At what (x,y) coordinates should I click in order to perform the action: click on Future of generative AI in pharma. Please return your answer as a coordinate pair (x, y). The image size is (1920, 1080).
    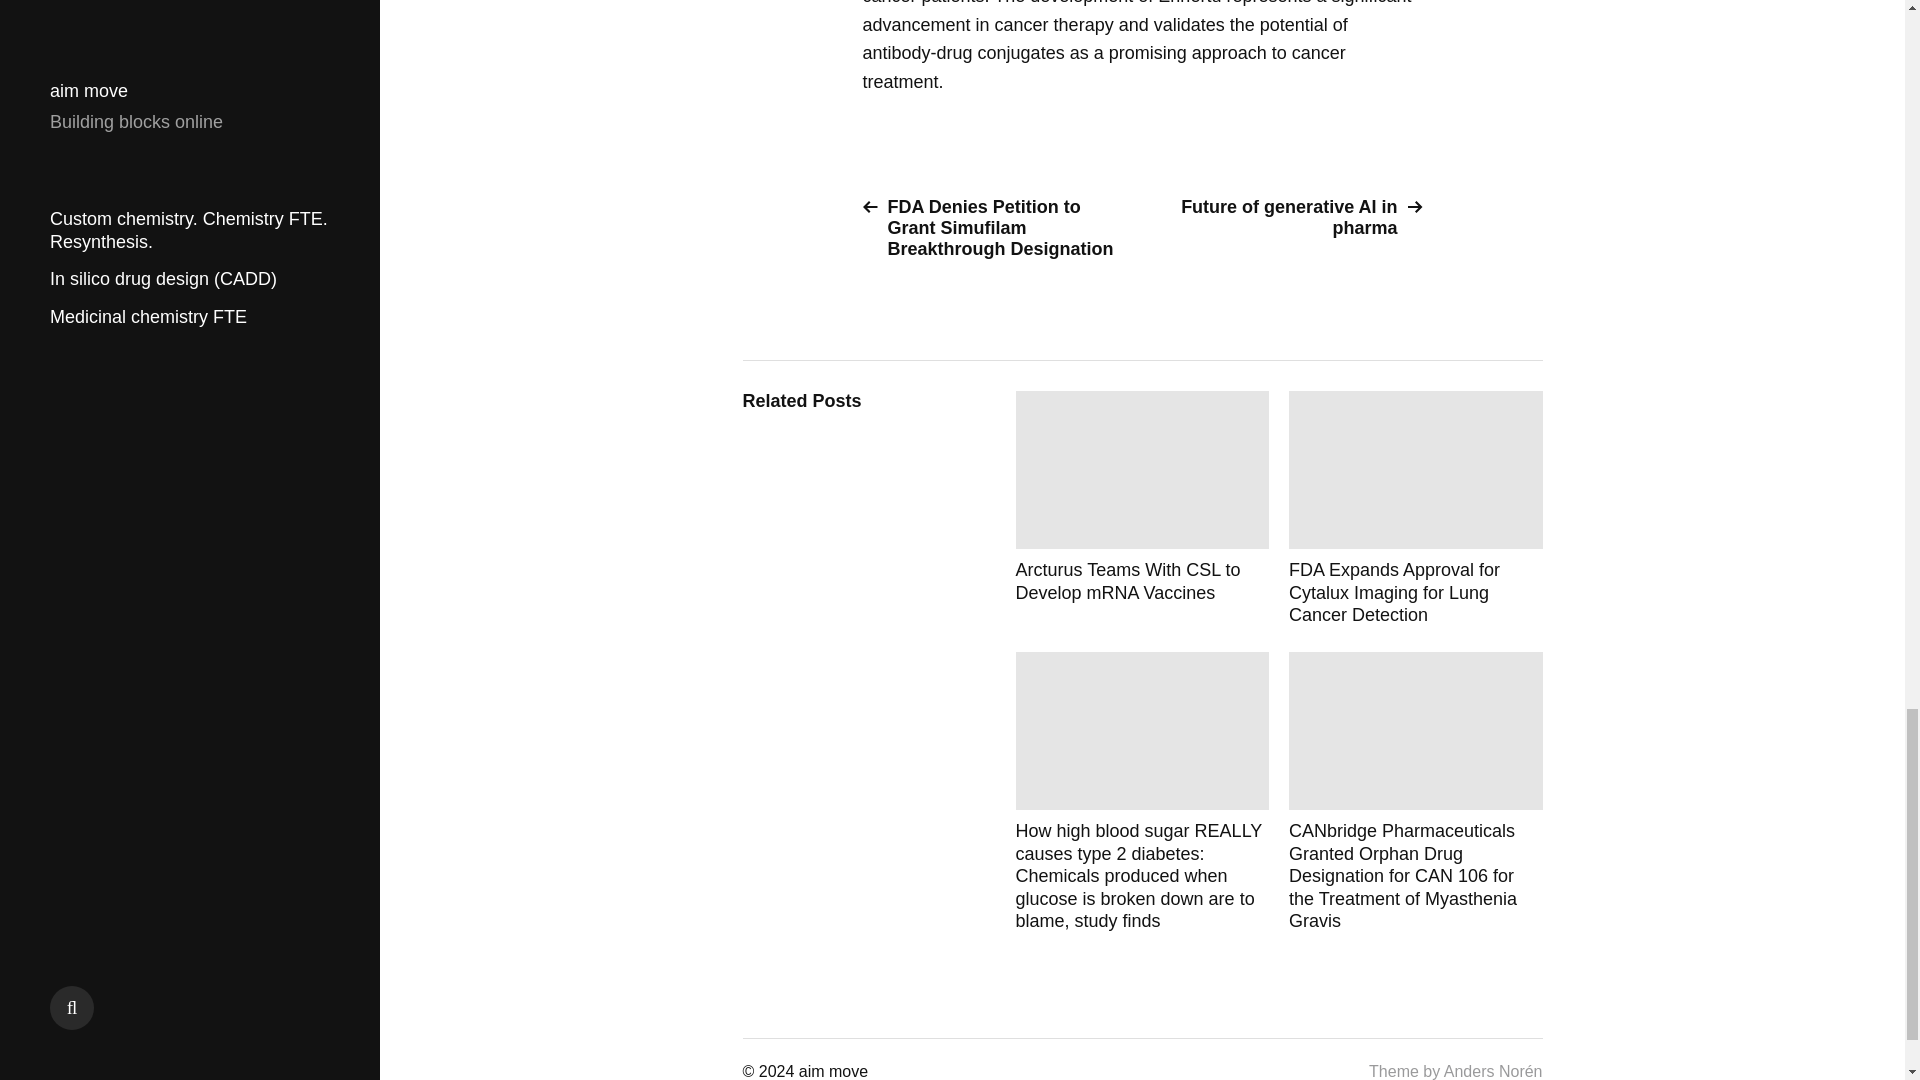
    Looking at the image, I should click on (1290, 217).